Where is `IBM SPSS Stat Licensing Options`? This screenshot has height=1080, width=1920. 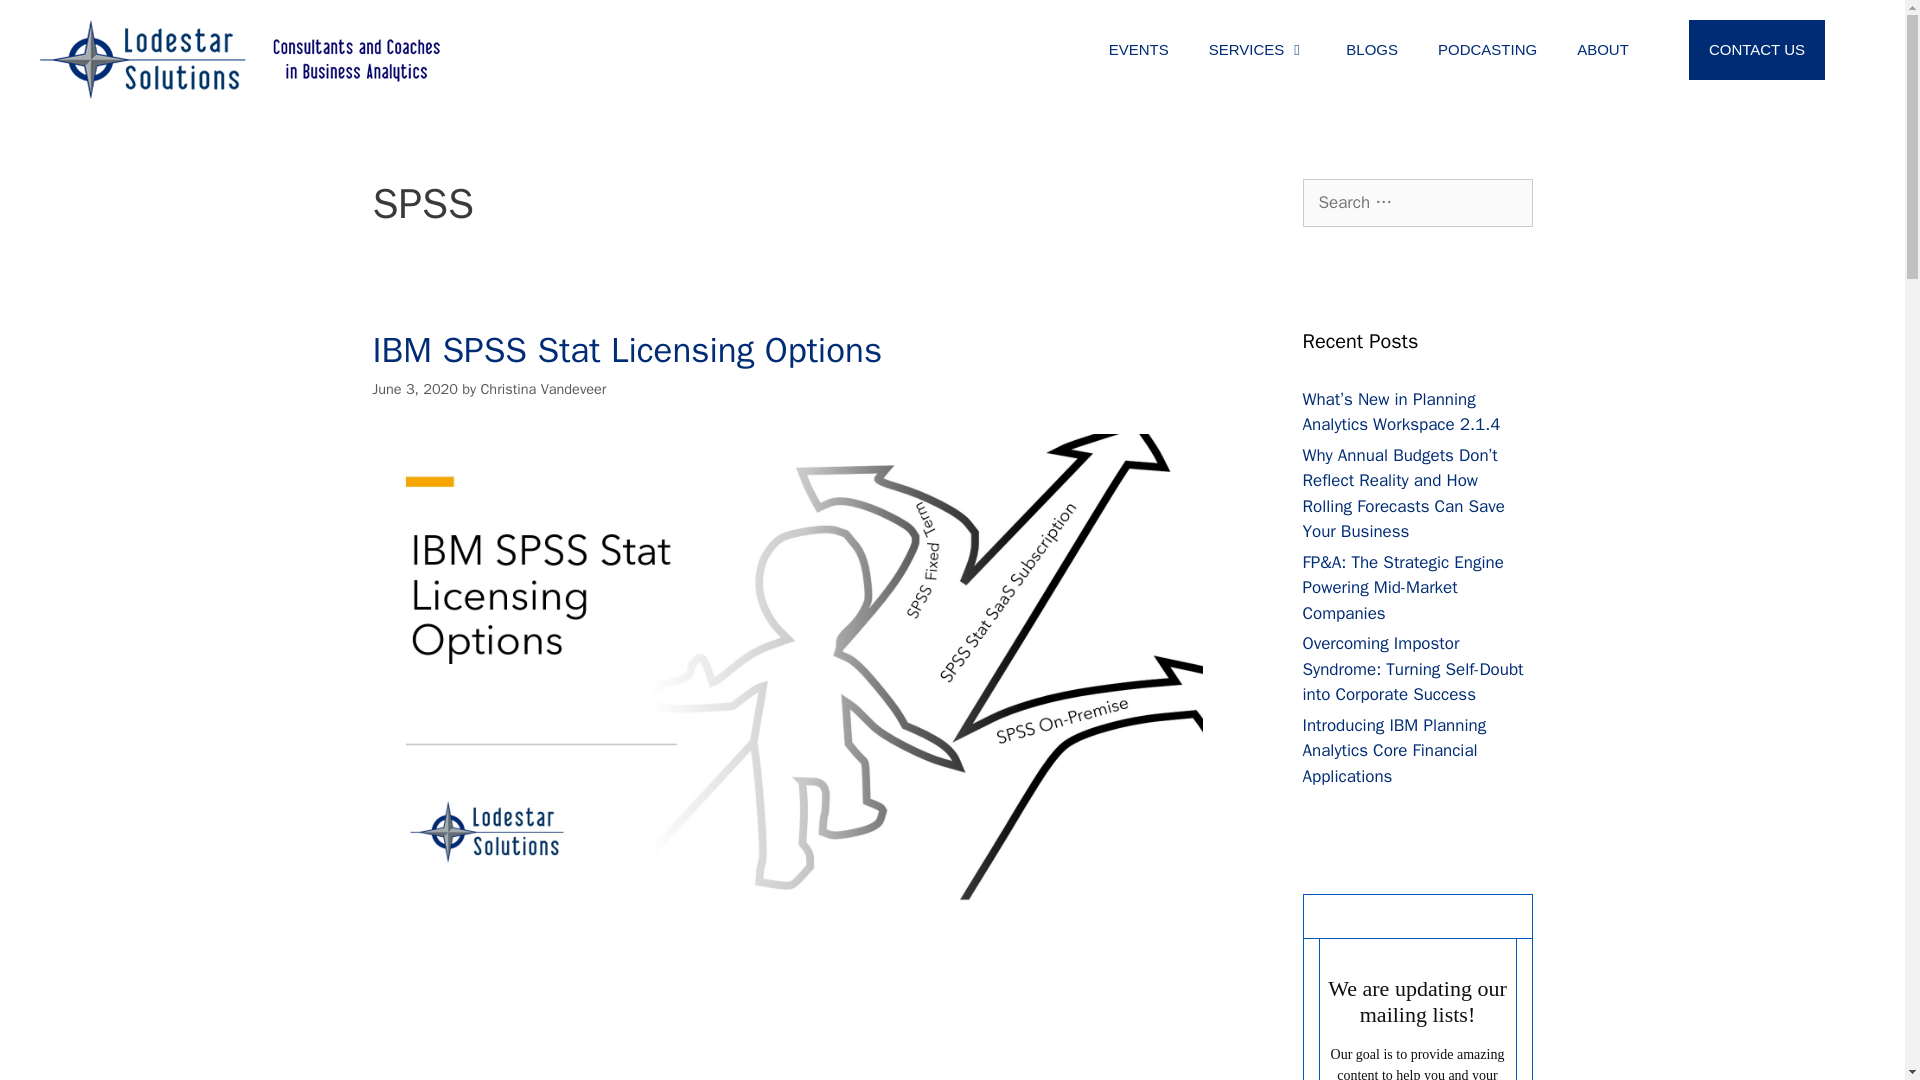 IBM SPSS Stat Licensing Options is located at coordinates (626, 350).